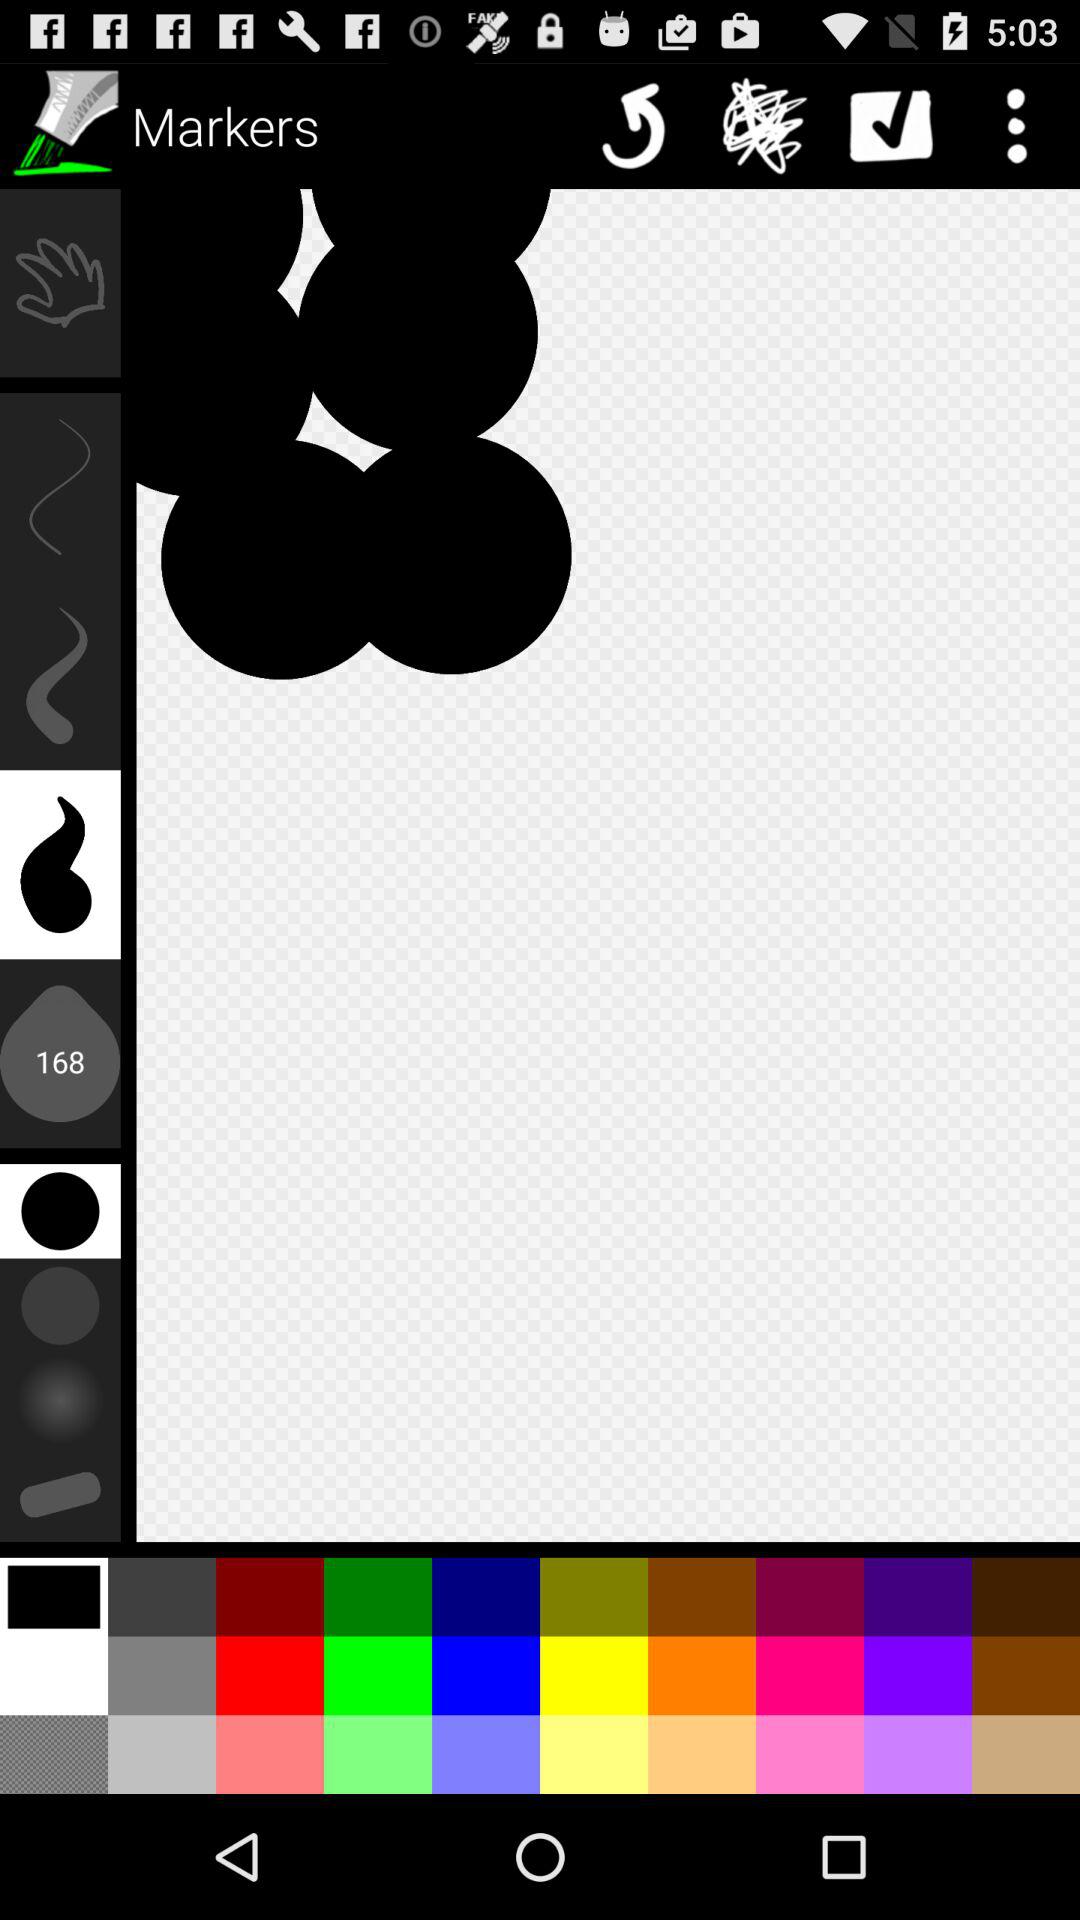 Image resolution: width=1080 pixels, height=1920 pixels. I want to click on click on the 3rd color from the left in the 2nd row at the bottom of the page, so click(270, 1676).